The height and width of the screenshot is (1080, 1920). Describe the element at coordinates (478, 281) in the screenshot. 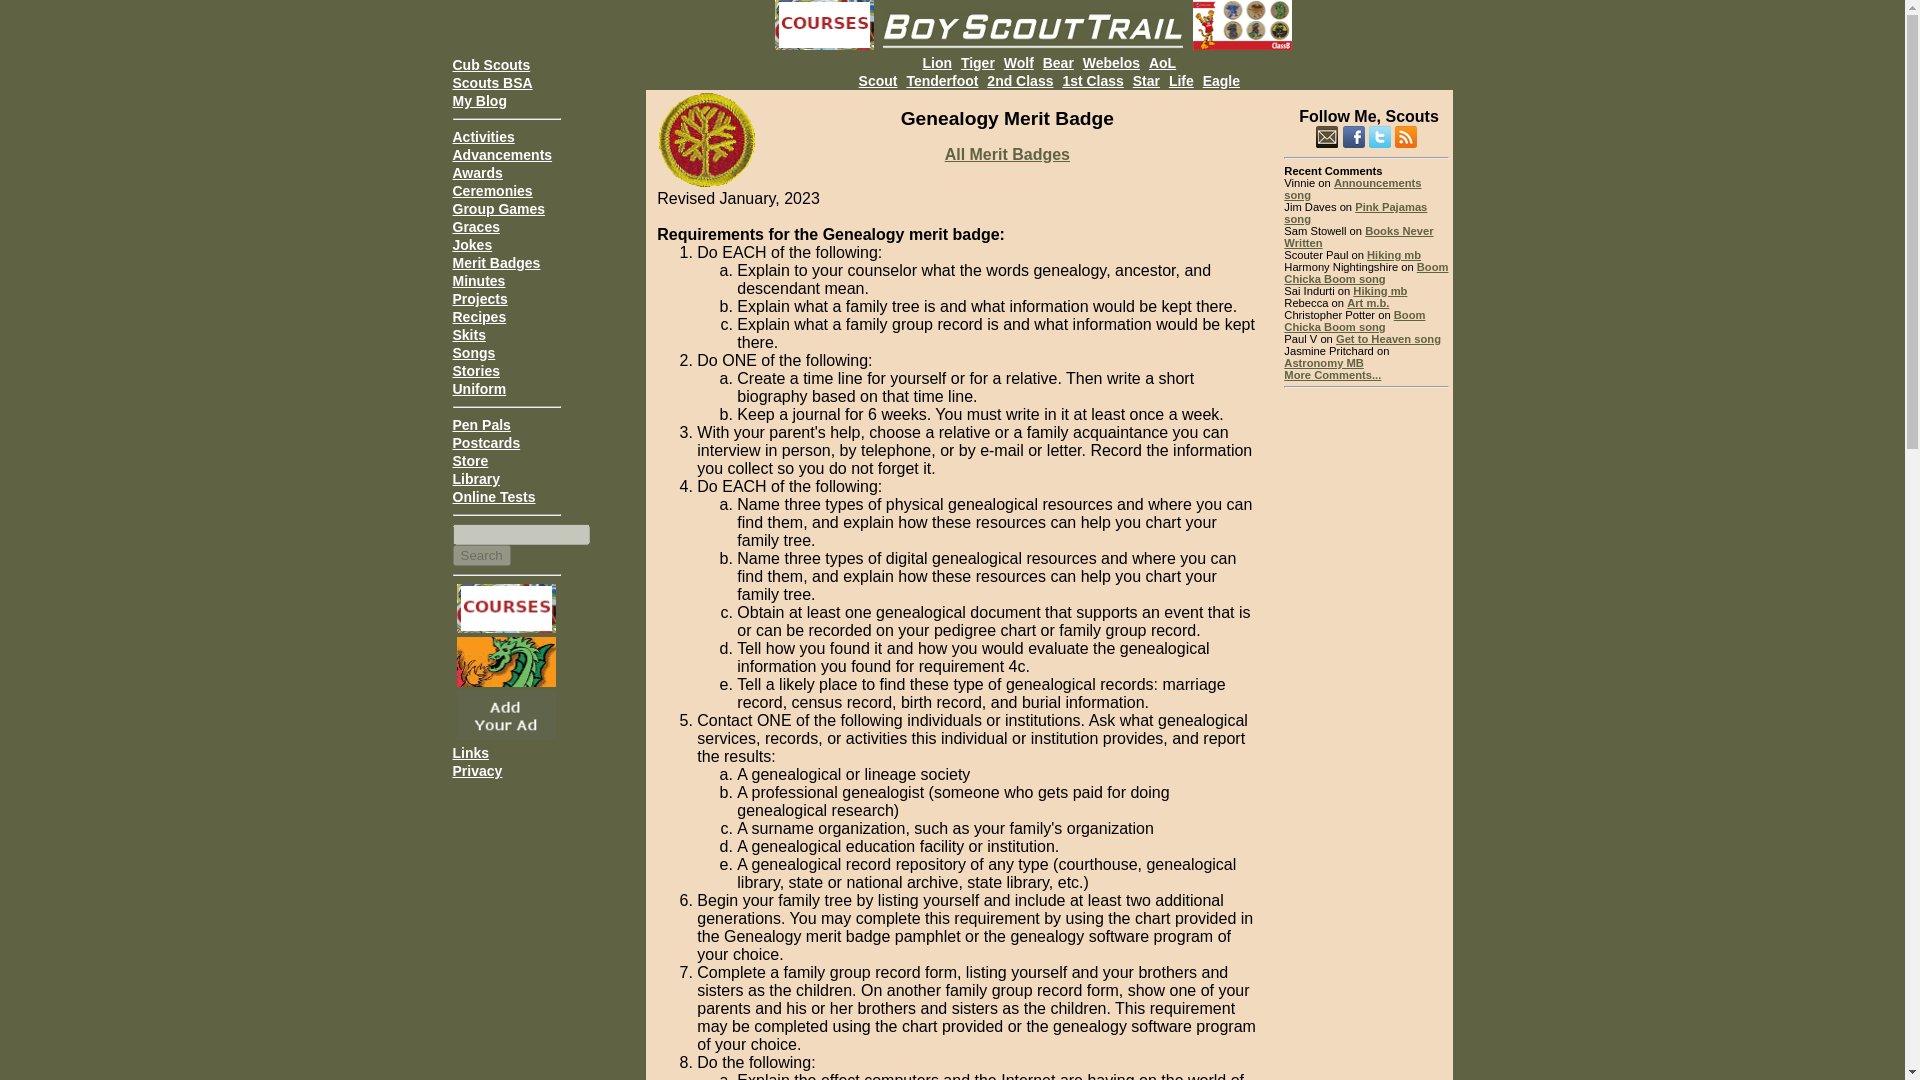

I see `Minutes` at that location.